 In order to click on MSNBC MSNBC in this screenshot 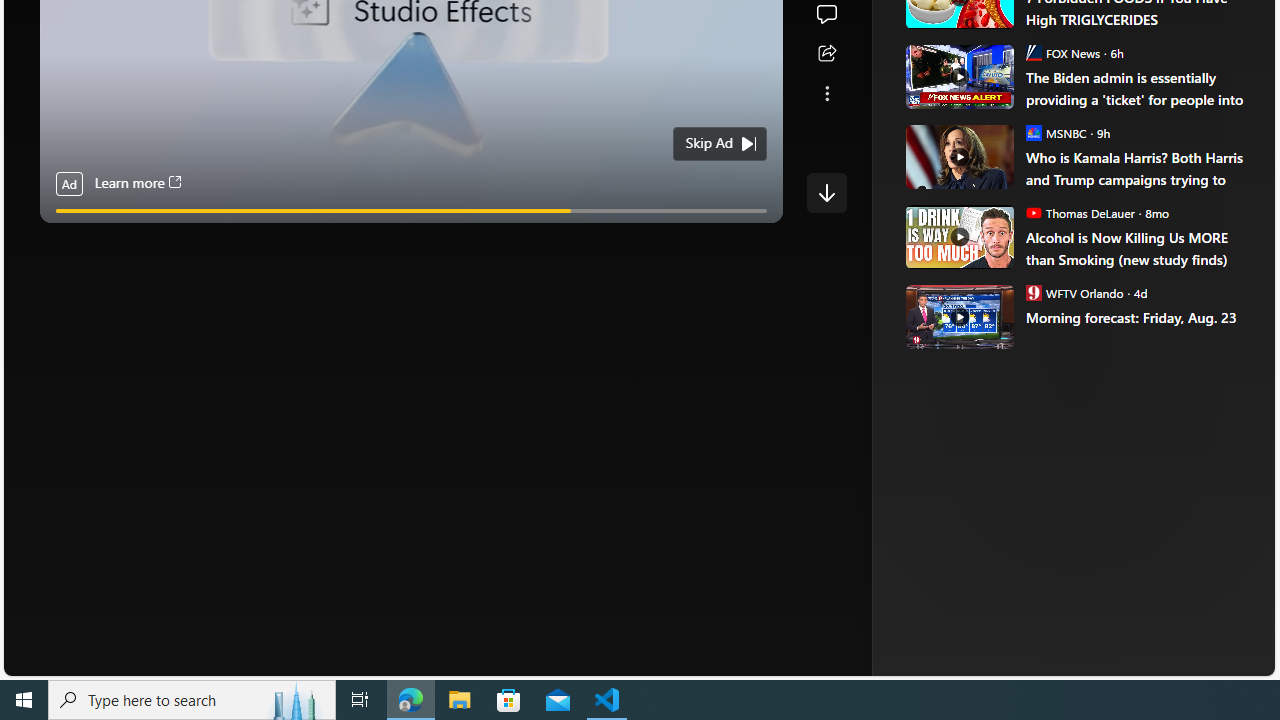, I will do `click(1056, 132)`.